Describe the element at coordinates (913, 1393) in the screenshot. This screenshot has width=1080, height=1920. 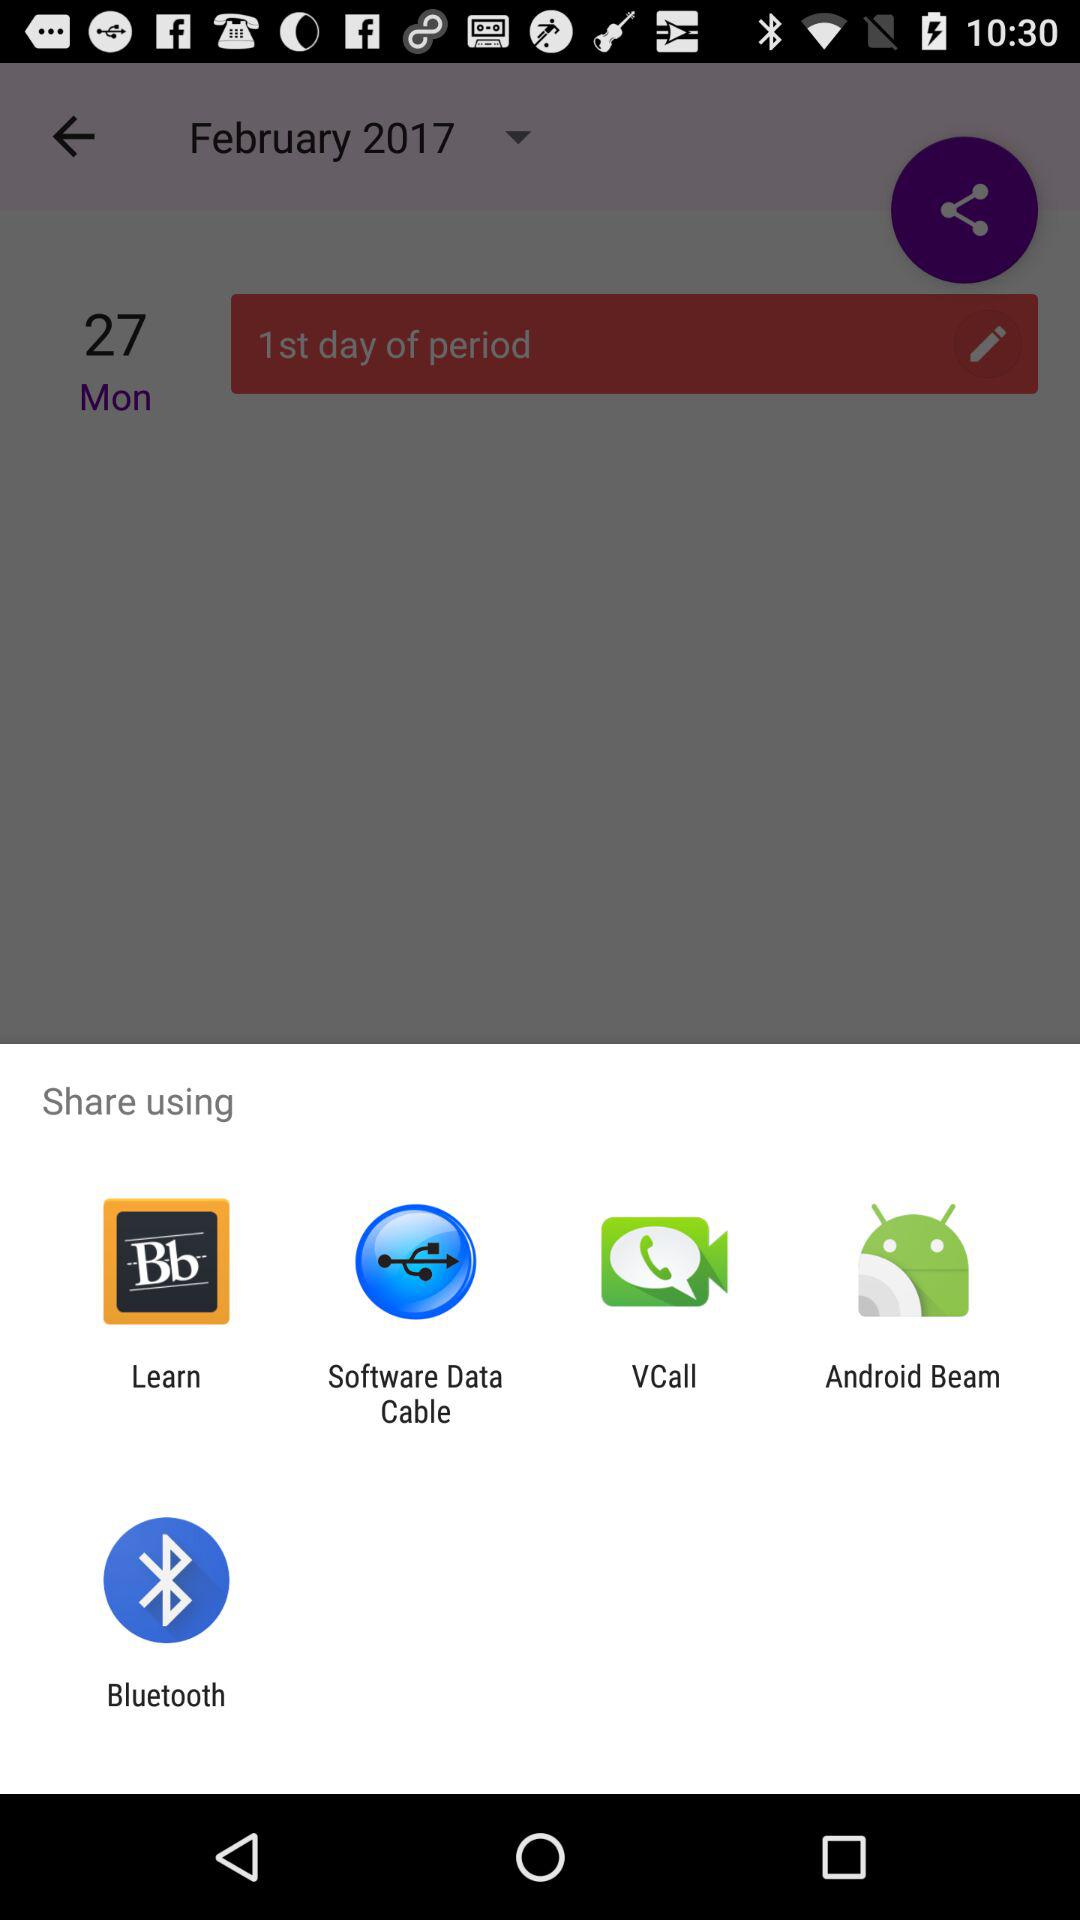
I see `click the android beam icon` at that location.